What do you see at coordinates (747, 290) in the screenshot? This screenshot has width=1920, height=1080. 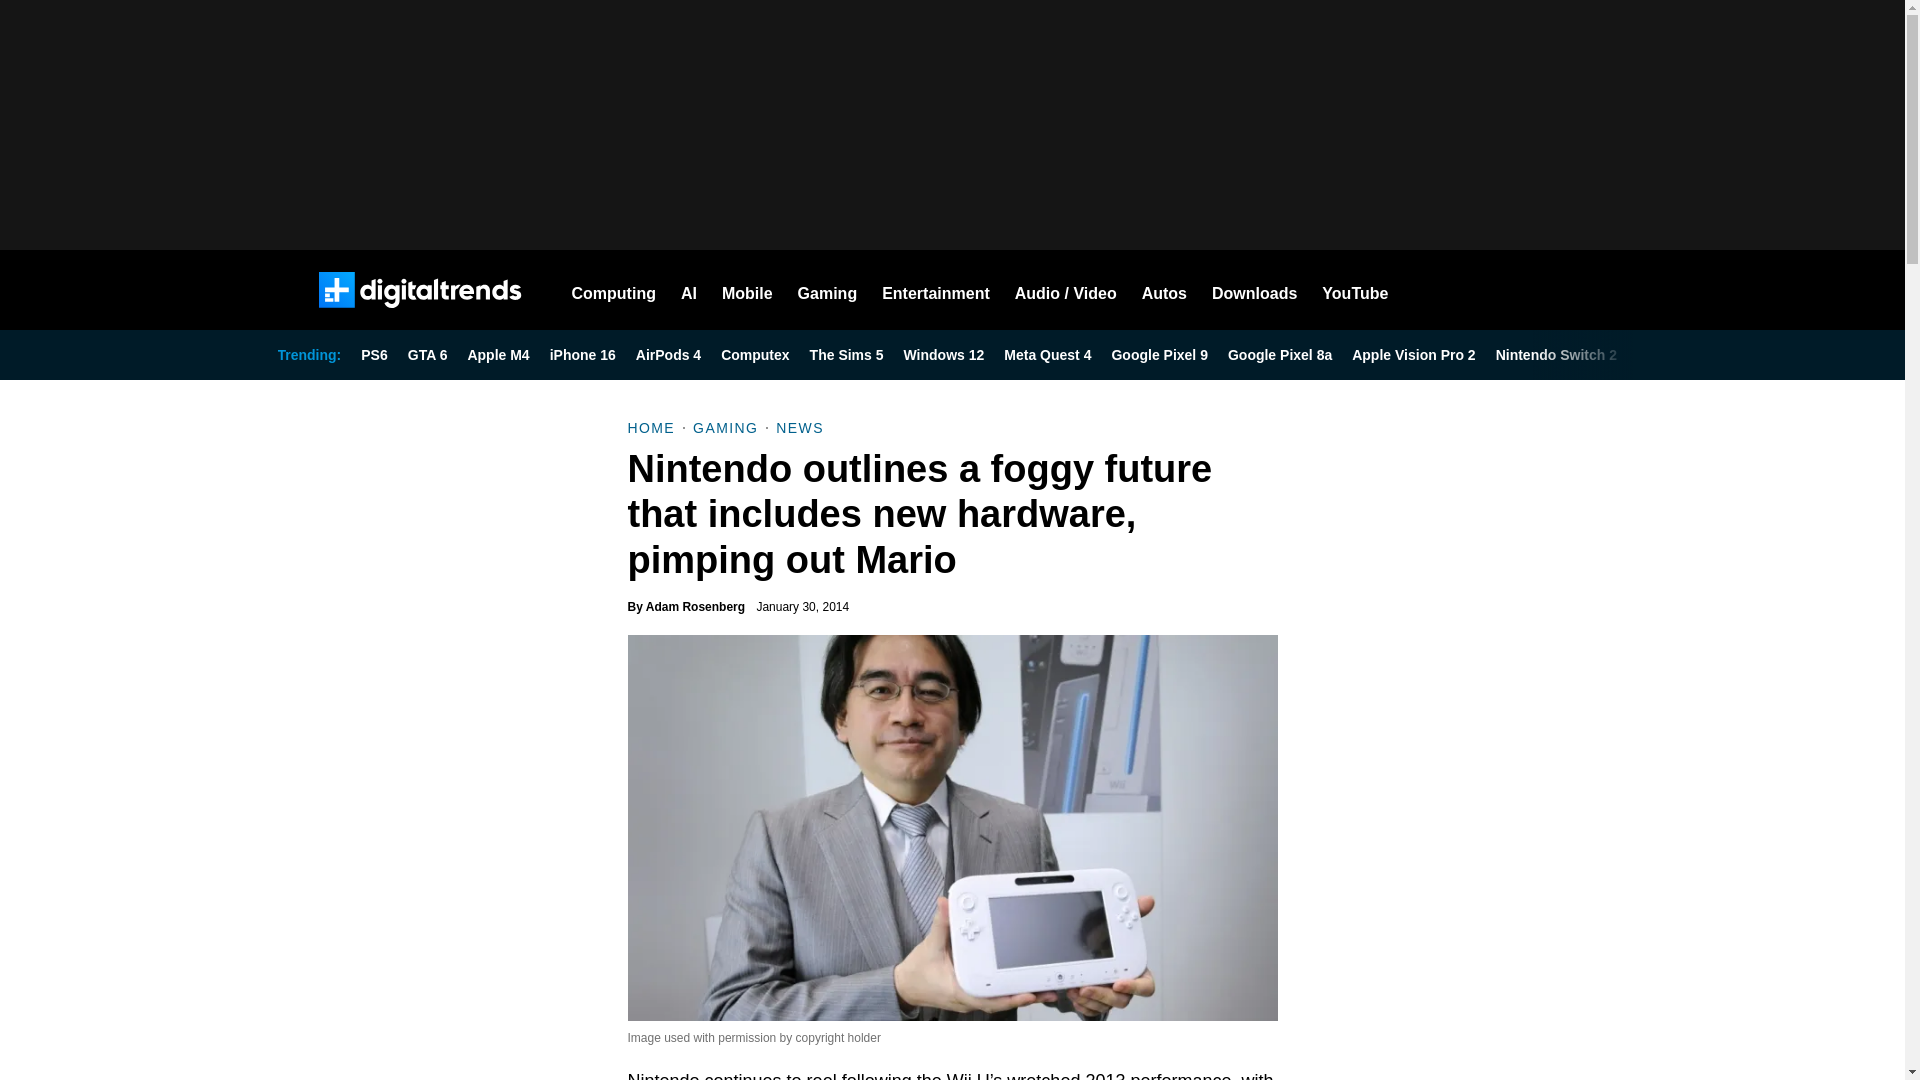 I see `Mobile` at bounding box center [747, 290].